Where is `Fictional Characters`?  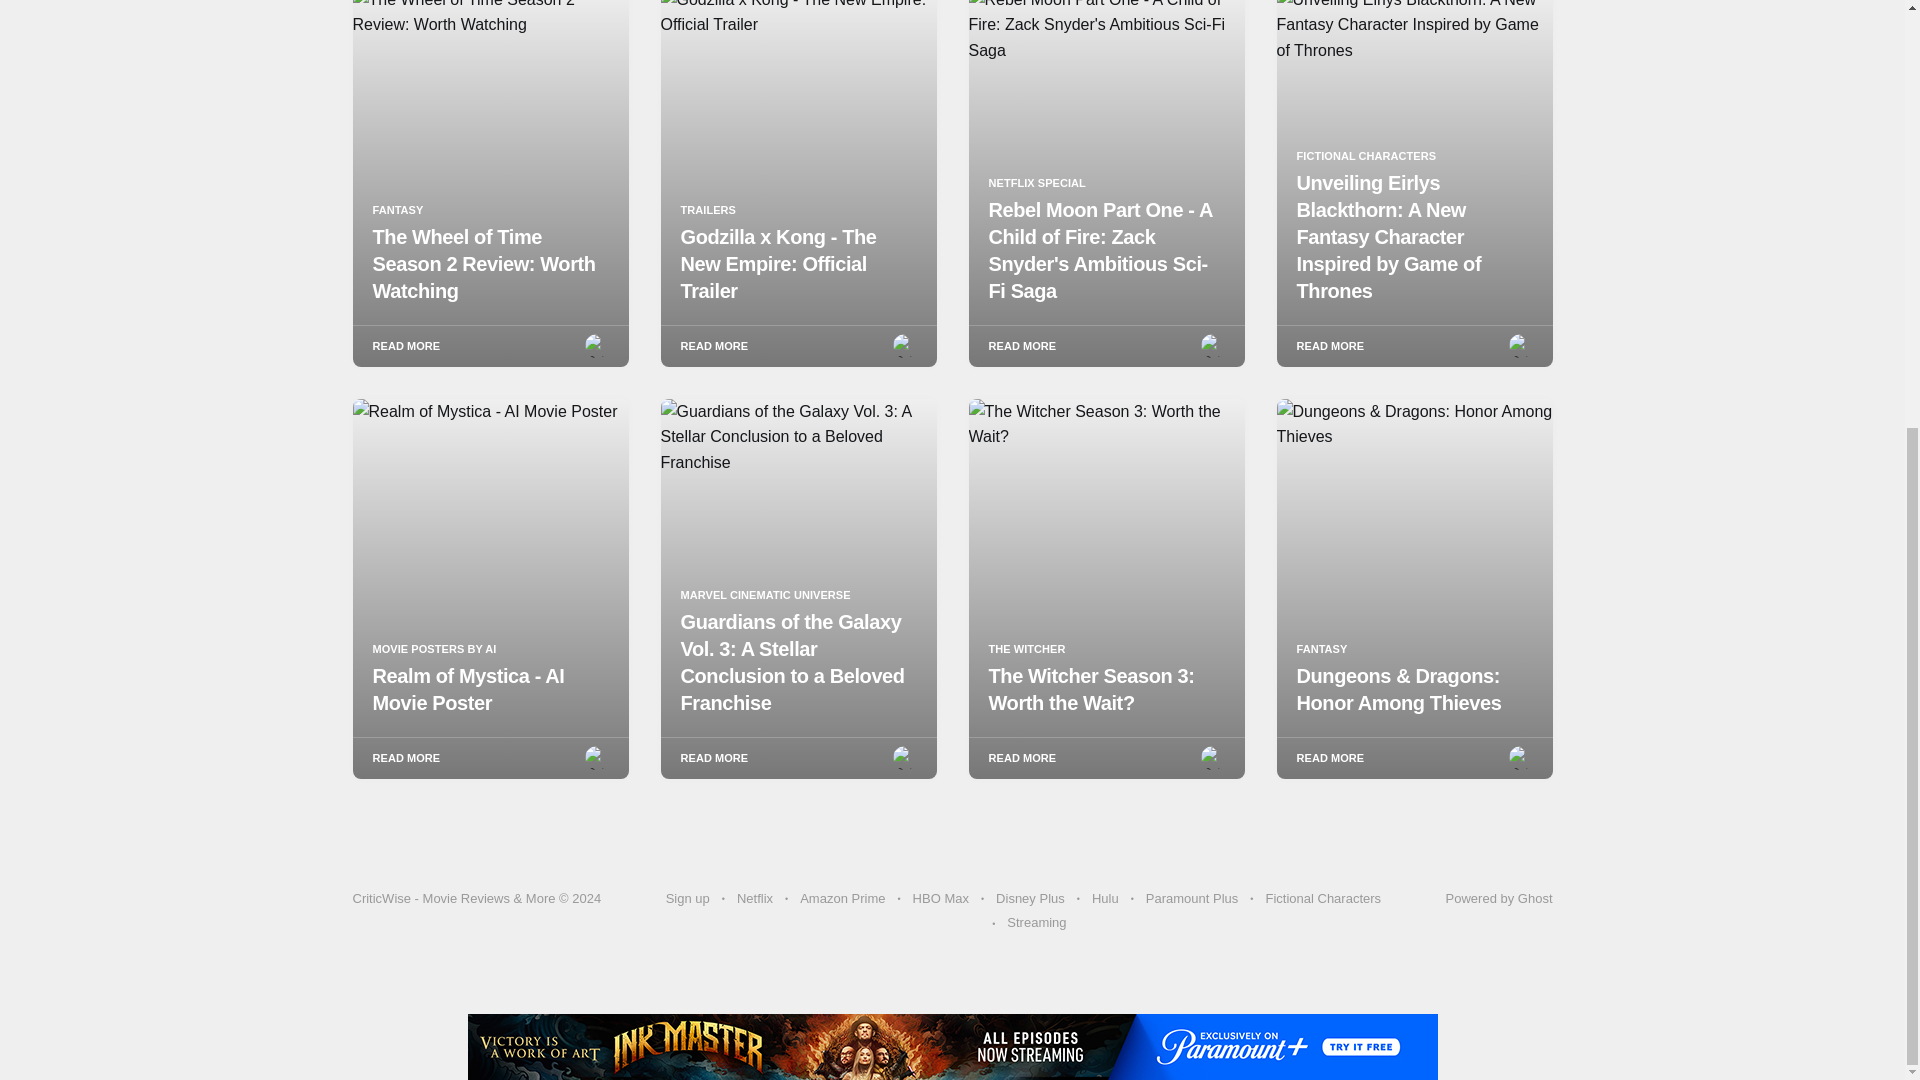
Fictional Characters is located at coordinates (1322, 899).